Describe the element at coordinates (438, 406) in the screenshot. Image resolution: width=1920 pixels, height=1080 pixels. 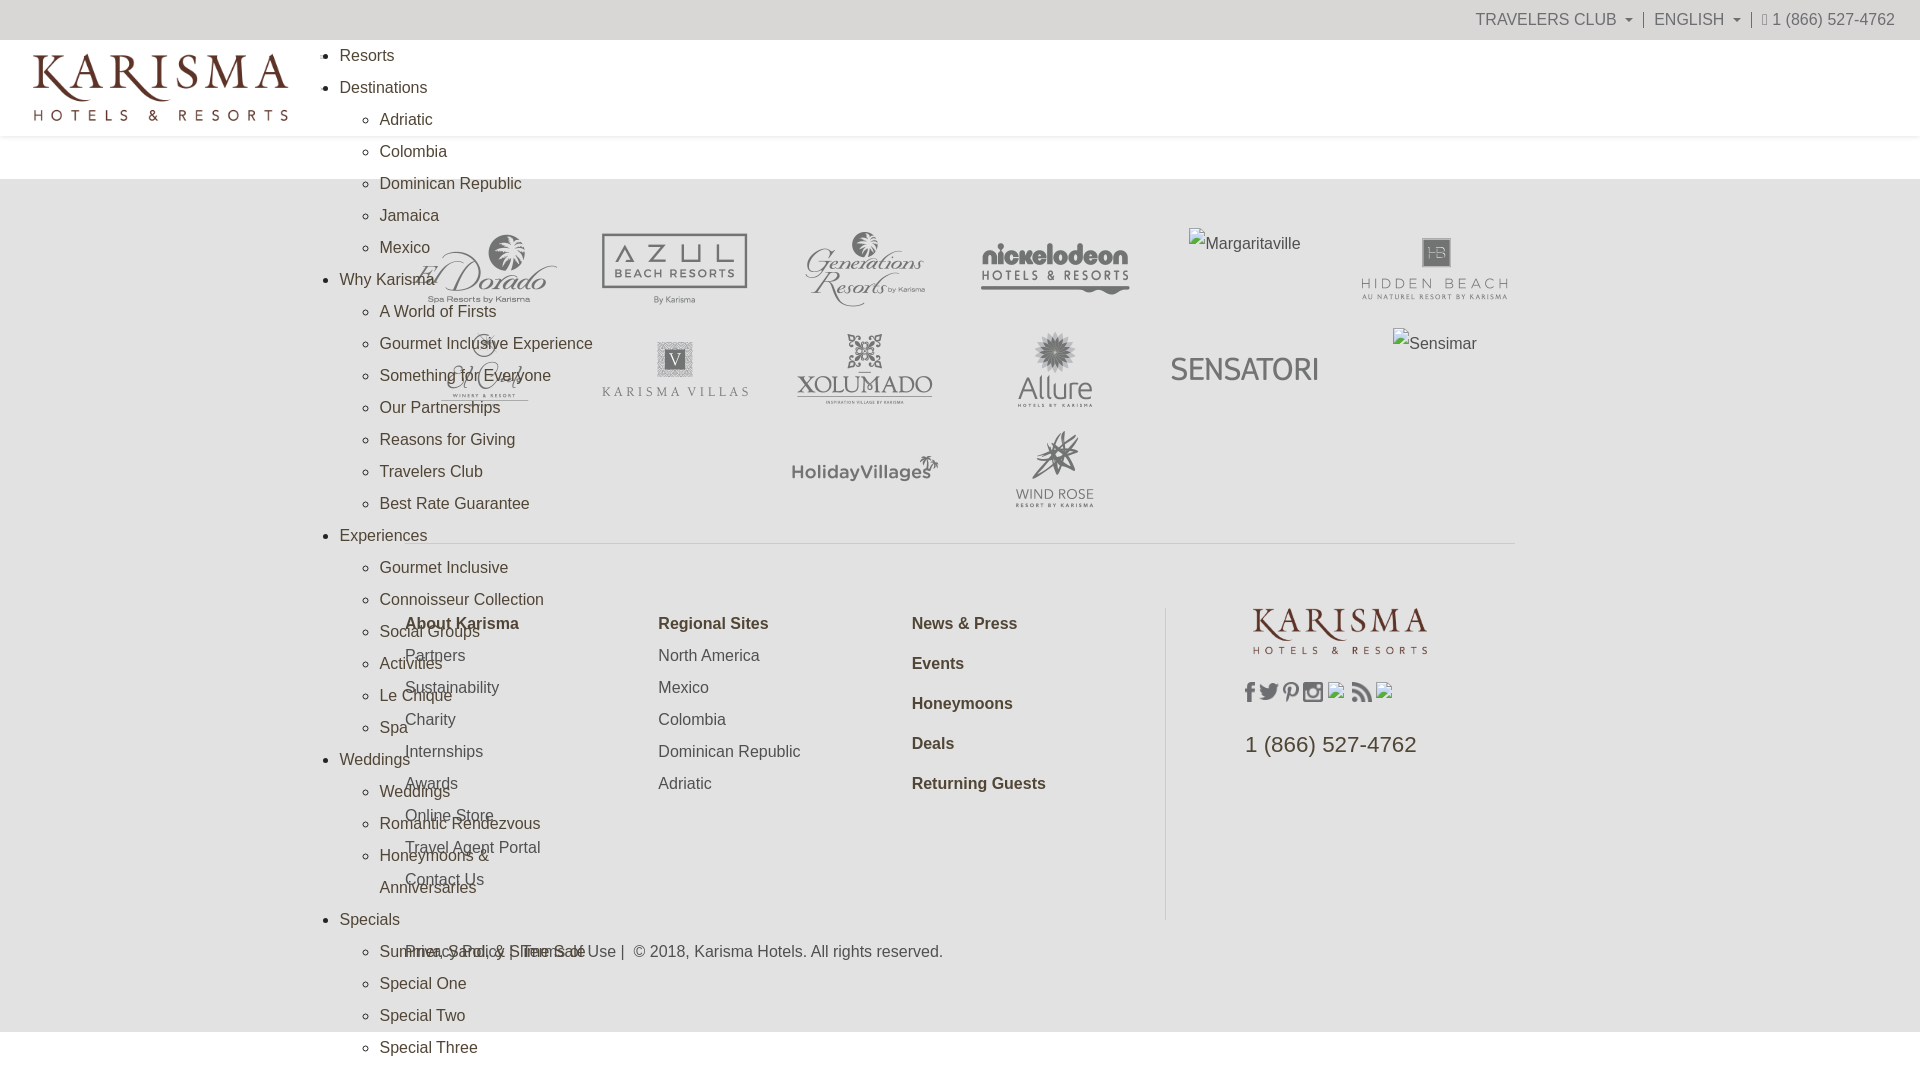
I see `Our Partnerships` at that location.